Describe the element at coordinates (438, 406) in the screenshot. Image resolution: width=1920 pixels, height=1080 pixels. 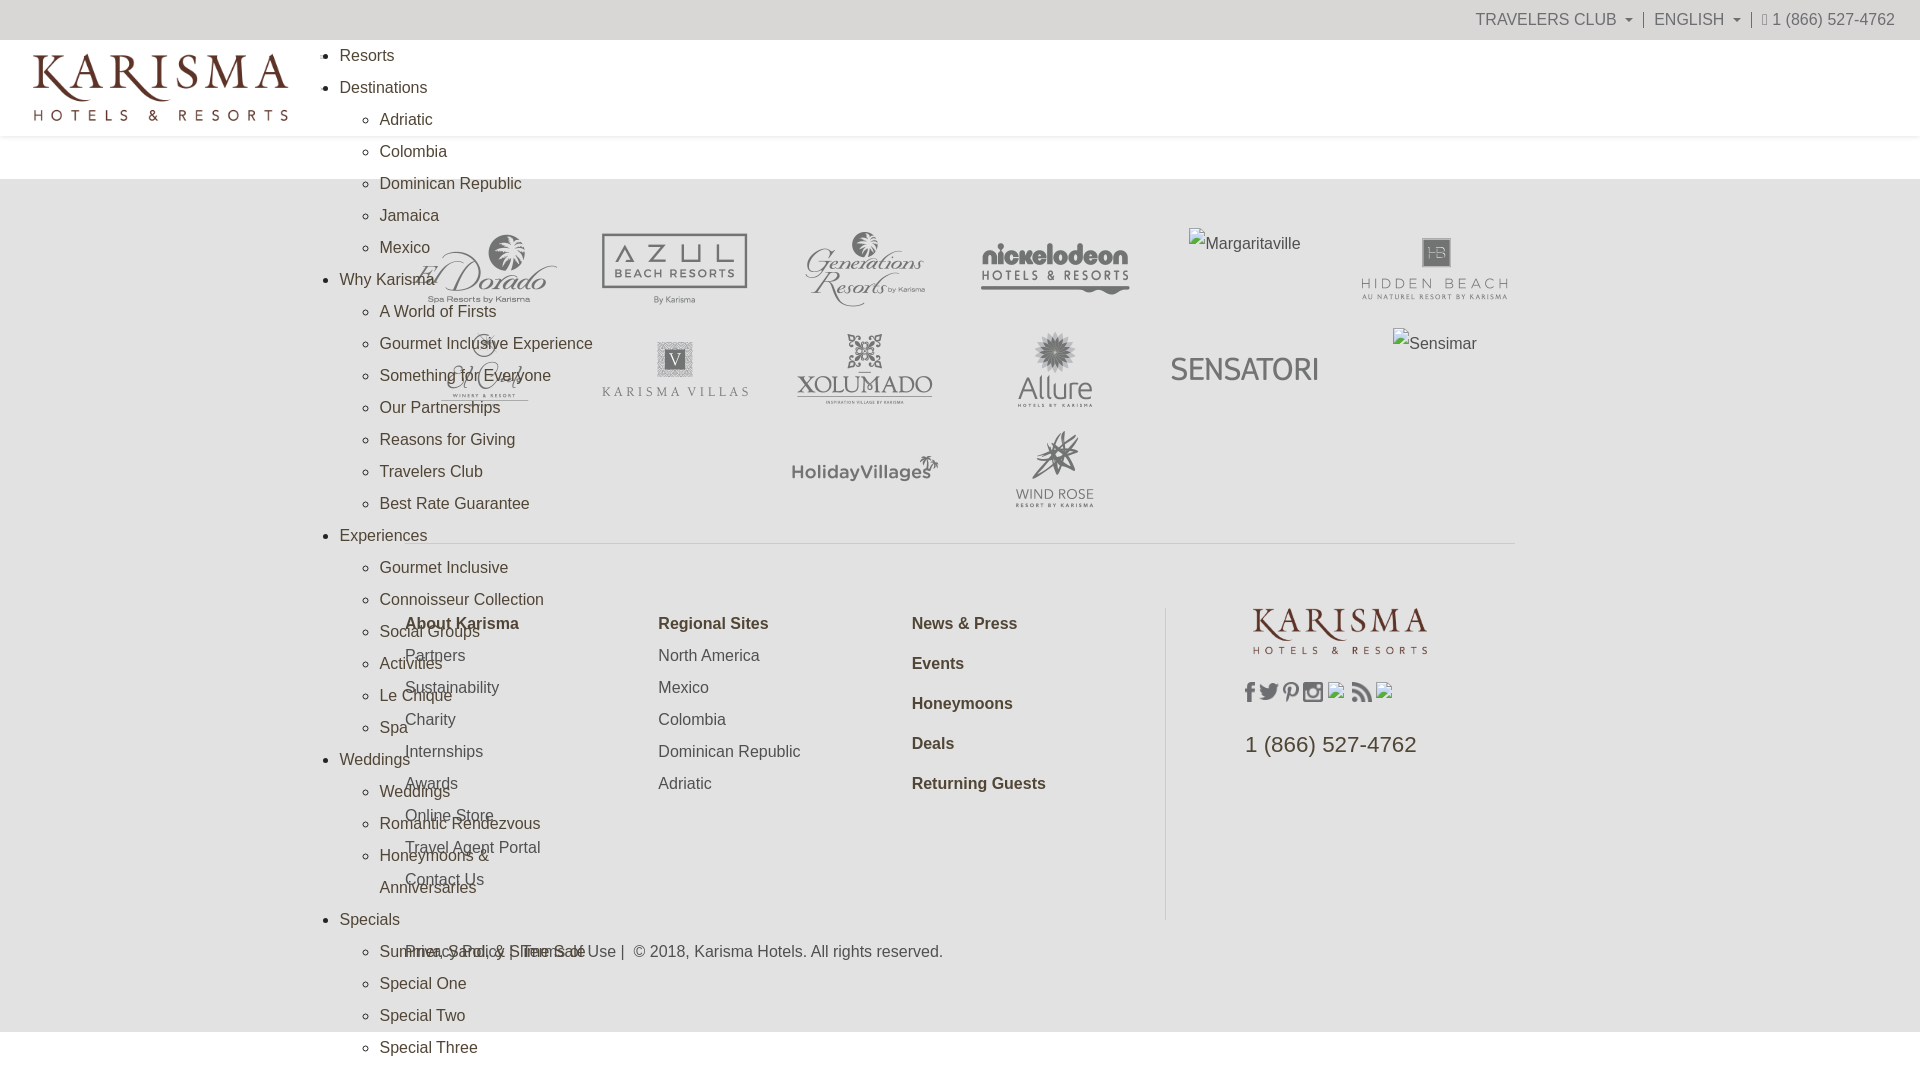
I see `Our Partnerships` at that location.